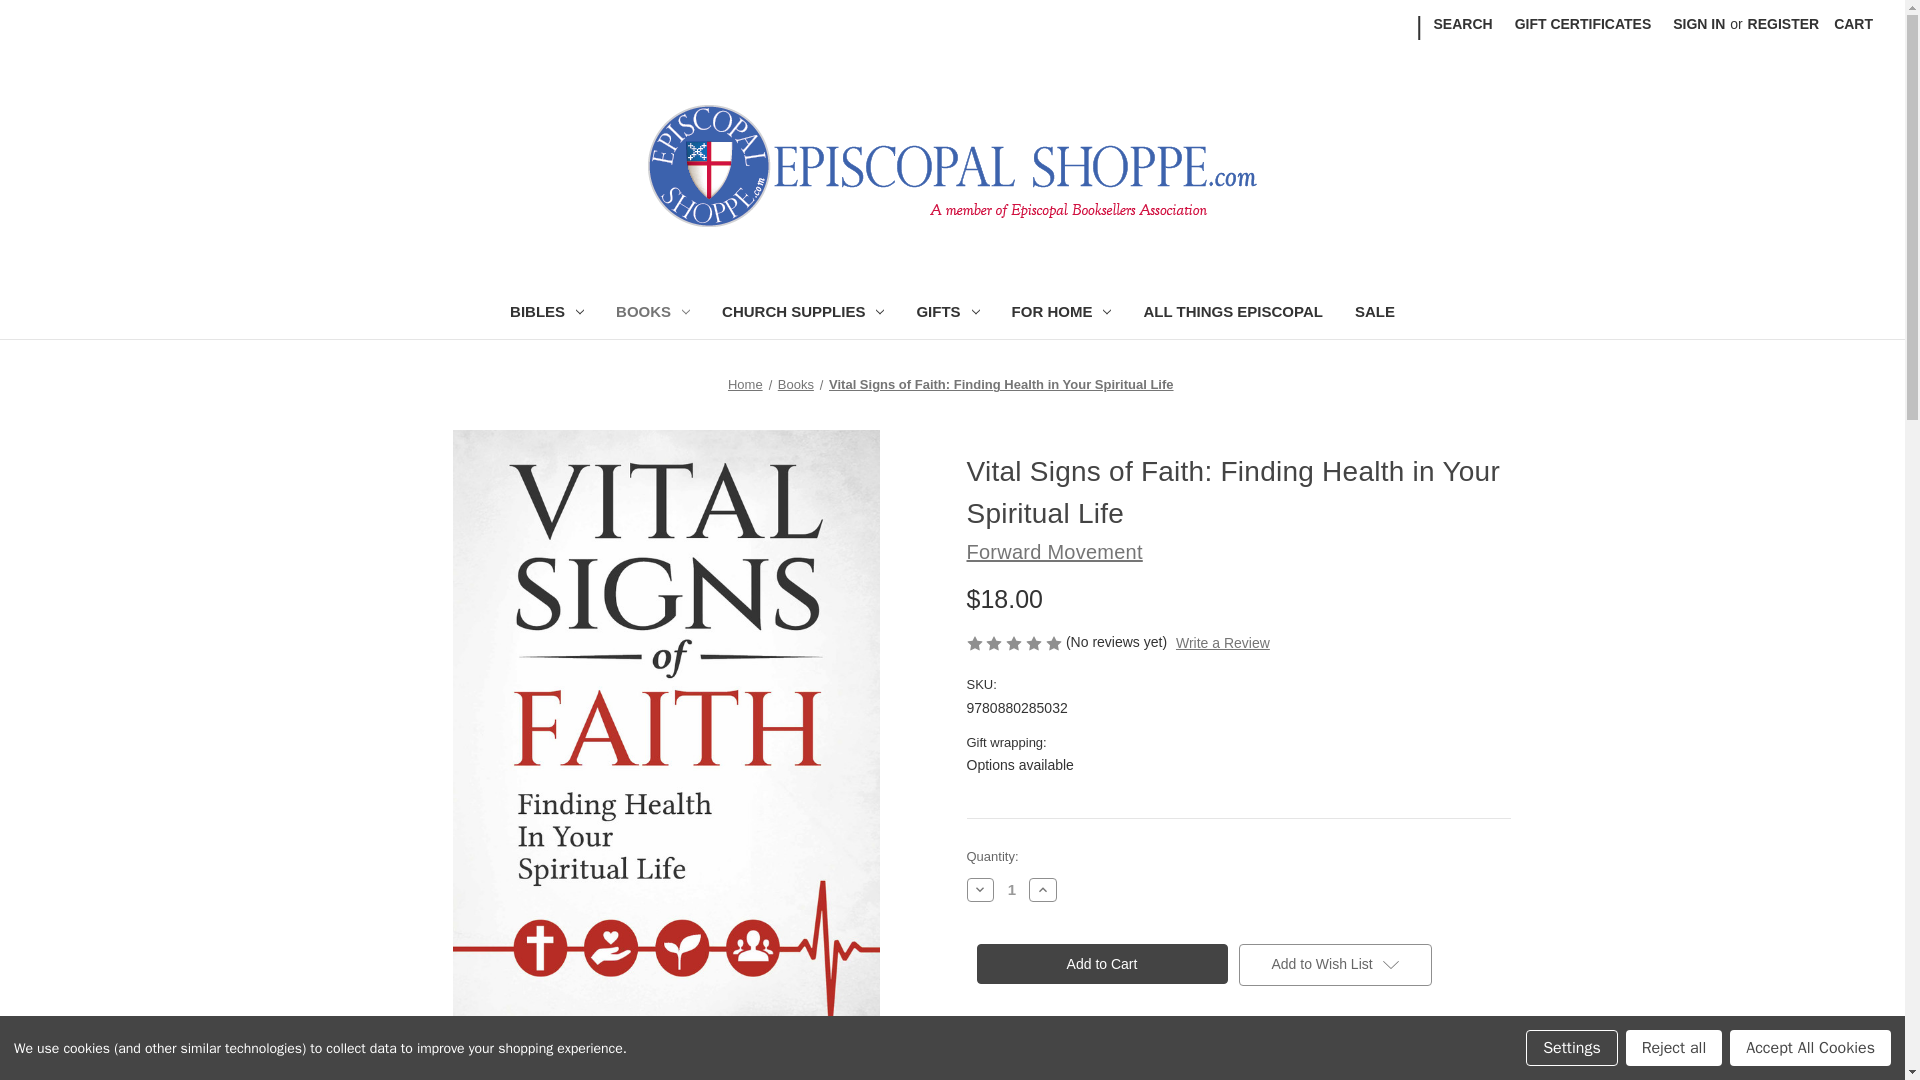  What do you see at coordinates (1698, 24) in the screenshot?
I see `SIGN IN` at bounding box center [1698, 24].